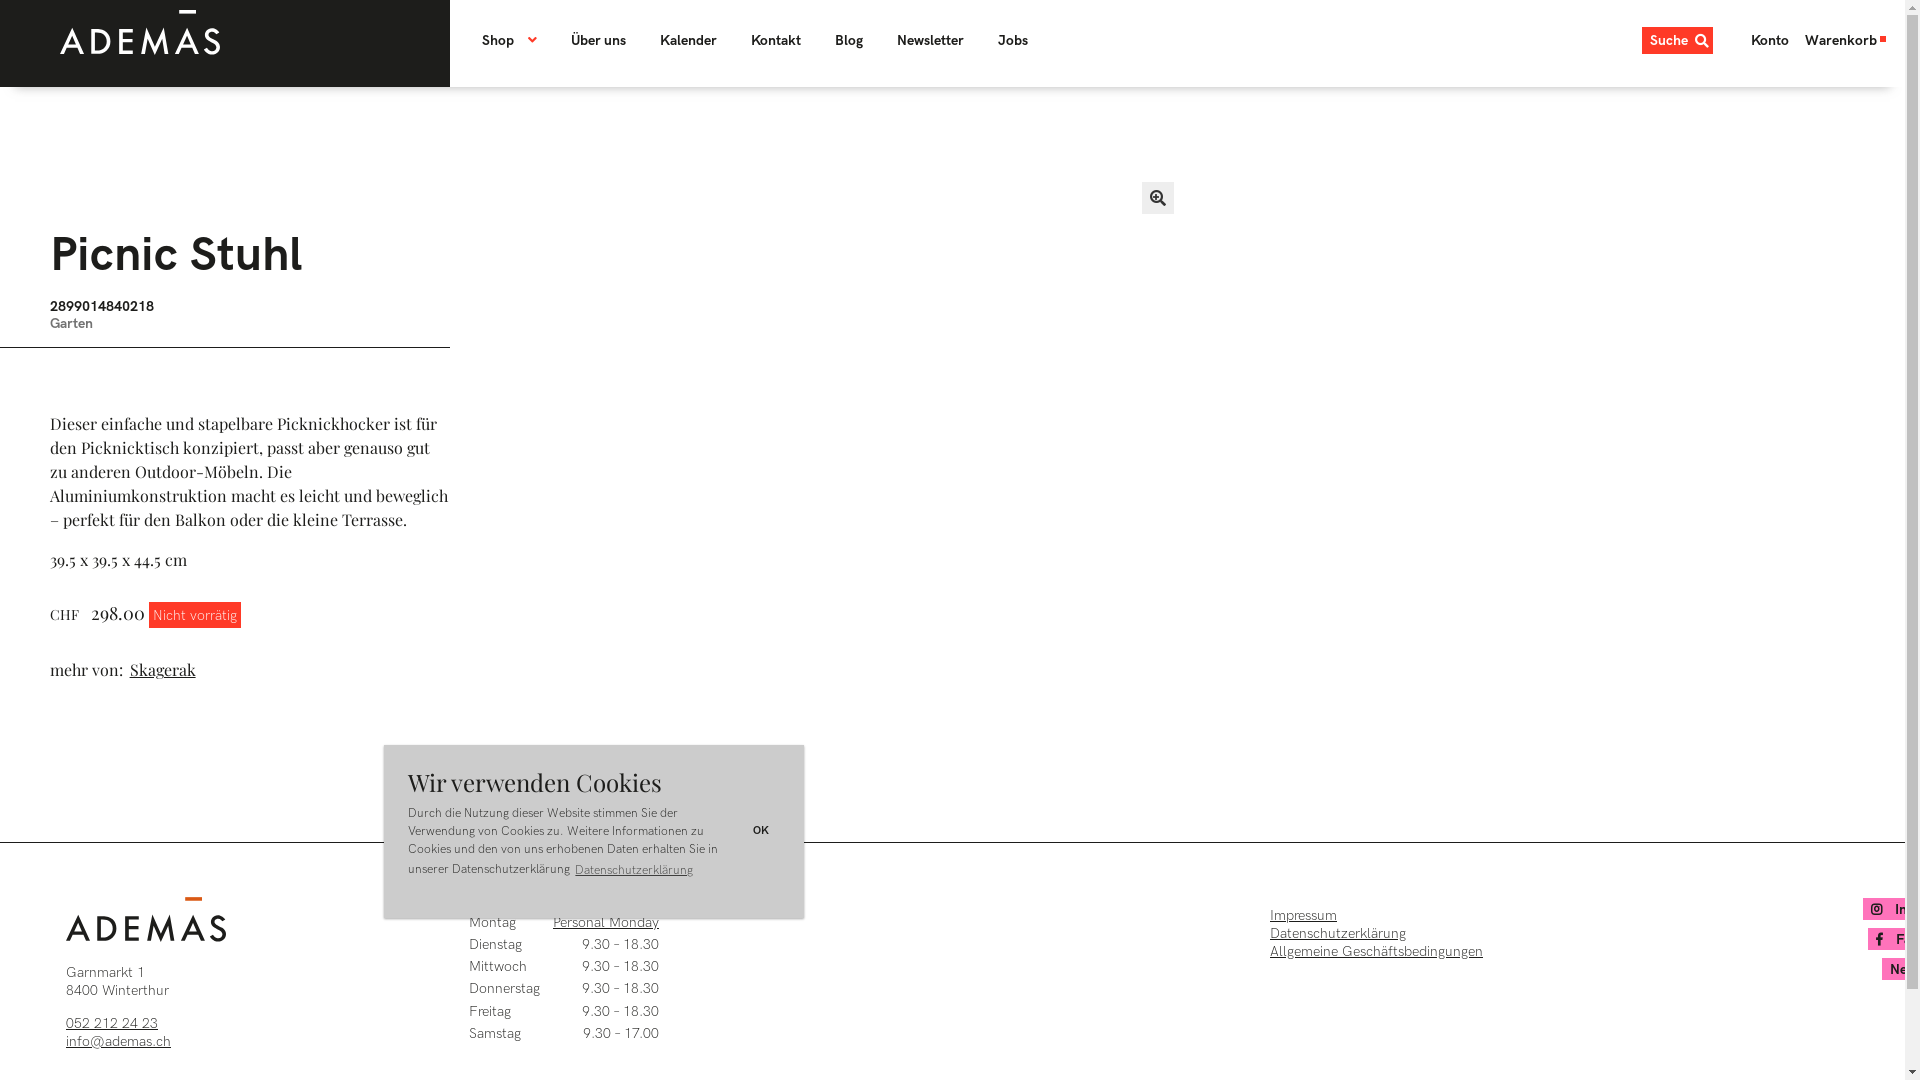 The image size is (1920, 1080). I want to click on Kalender, so click(688, 40).